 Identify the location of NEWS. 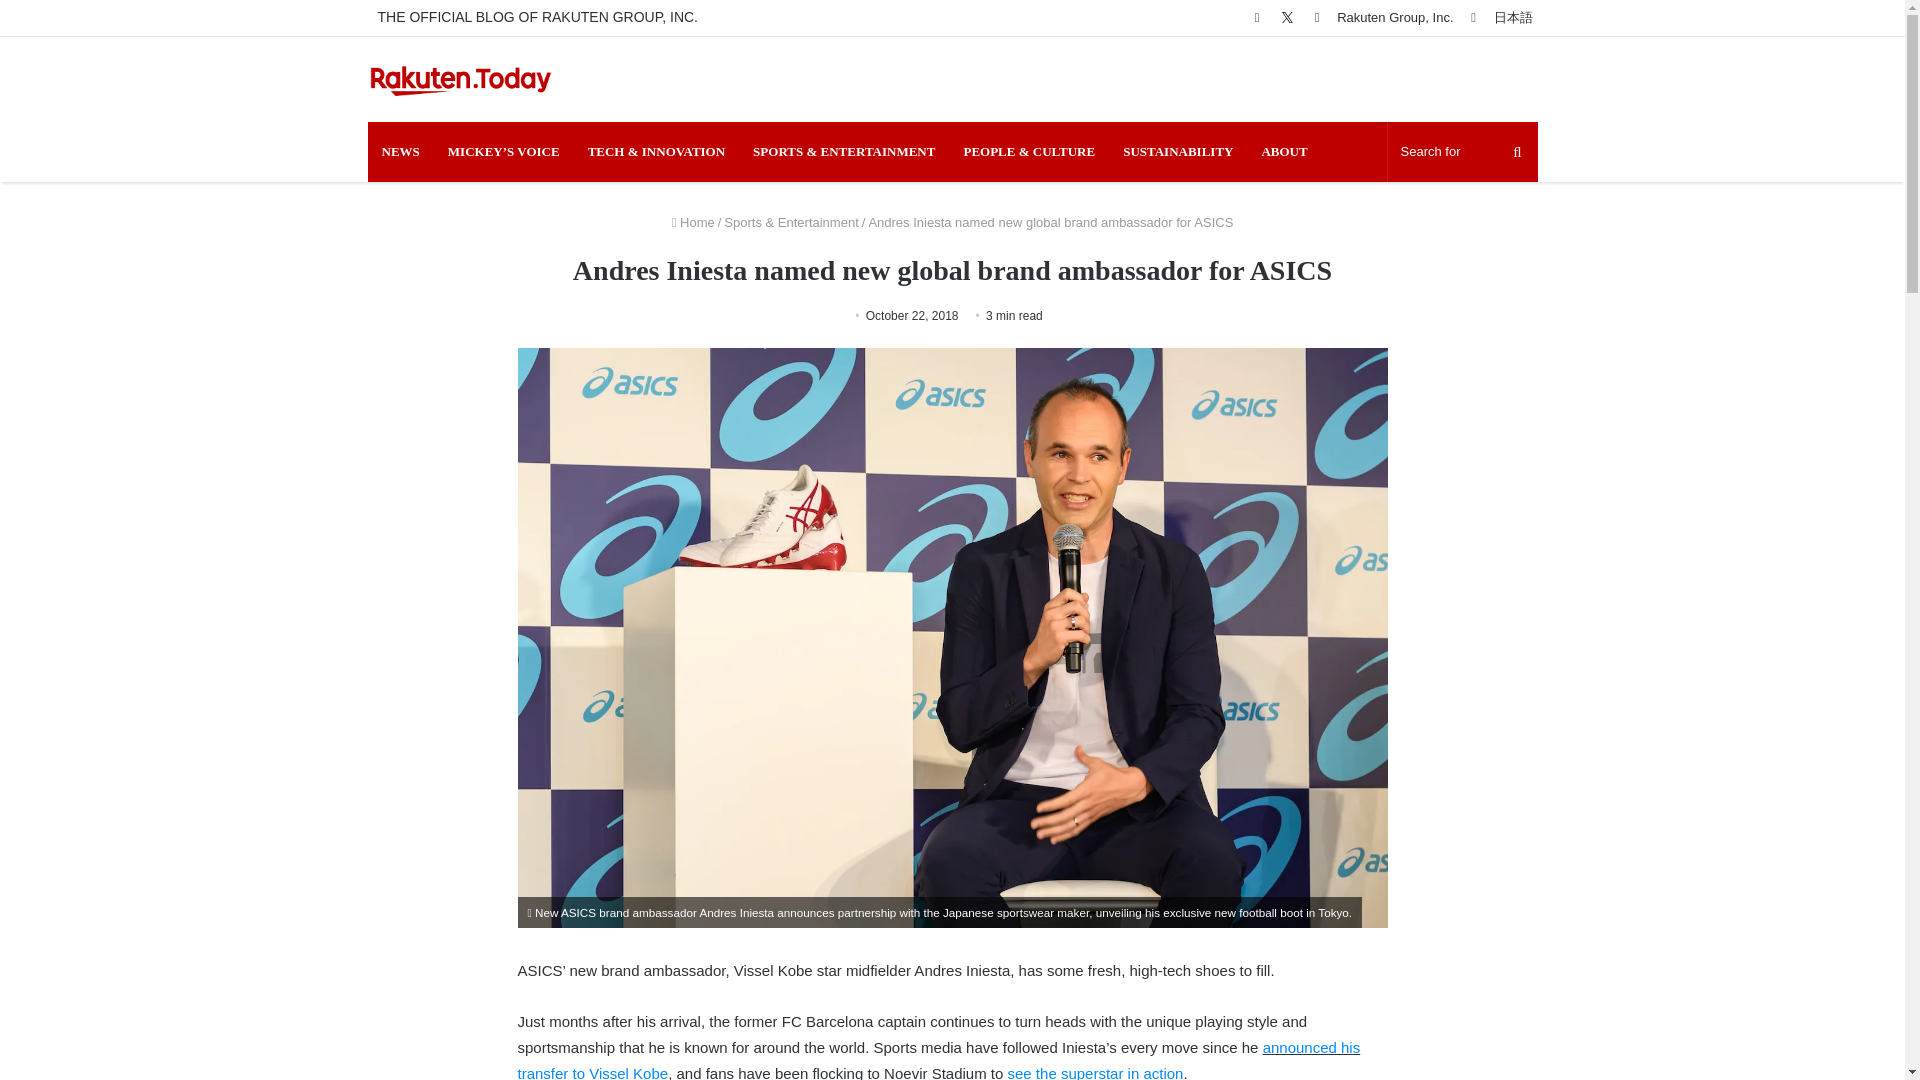
(400, 152).